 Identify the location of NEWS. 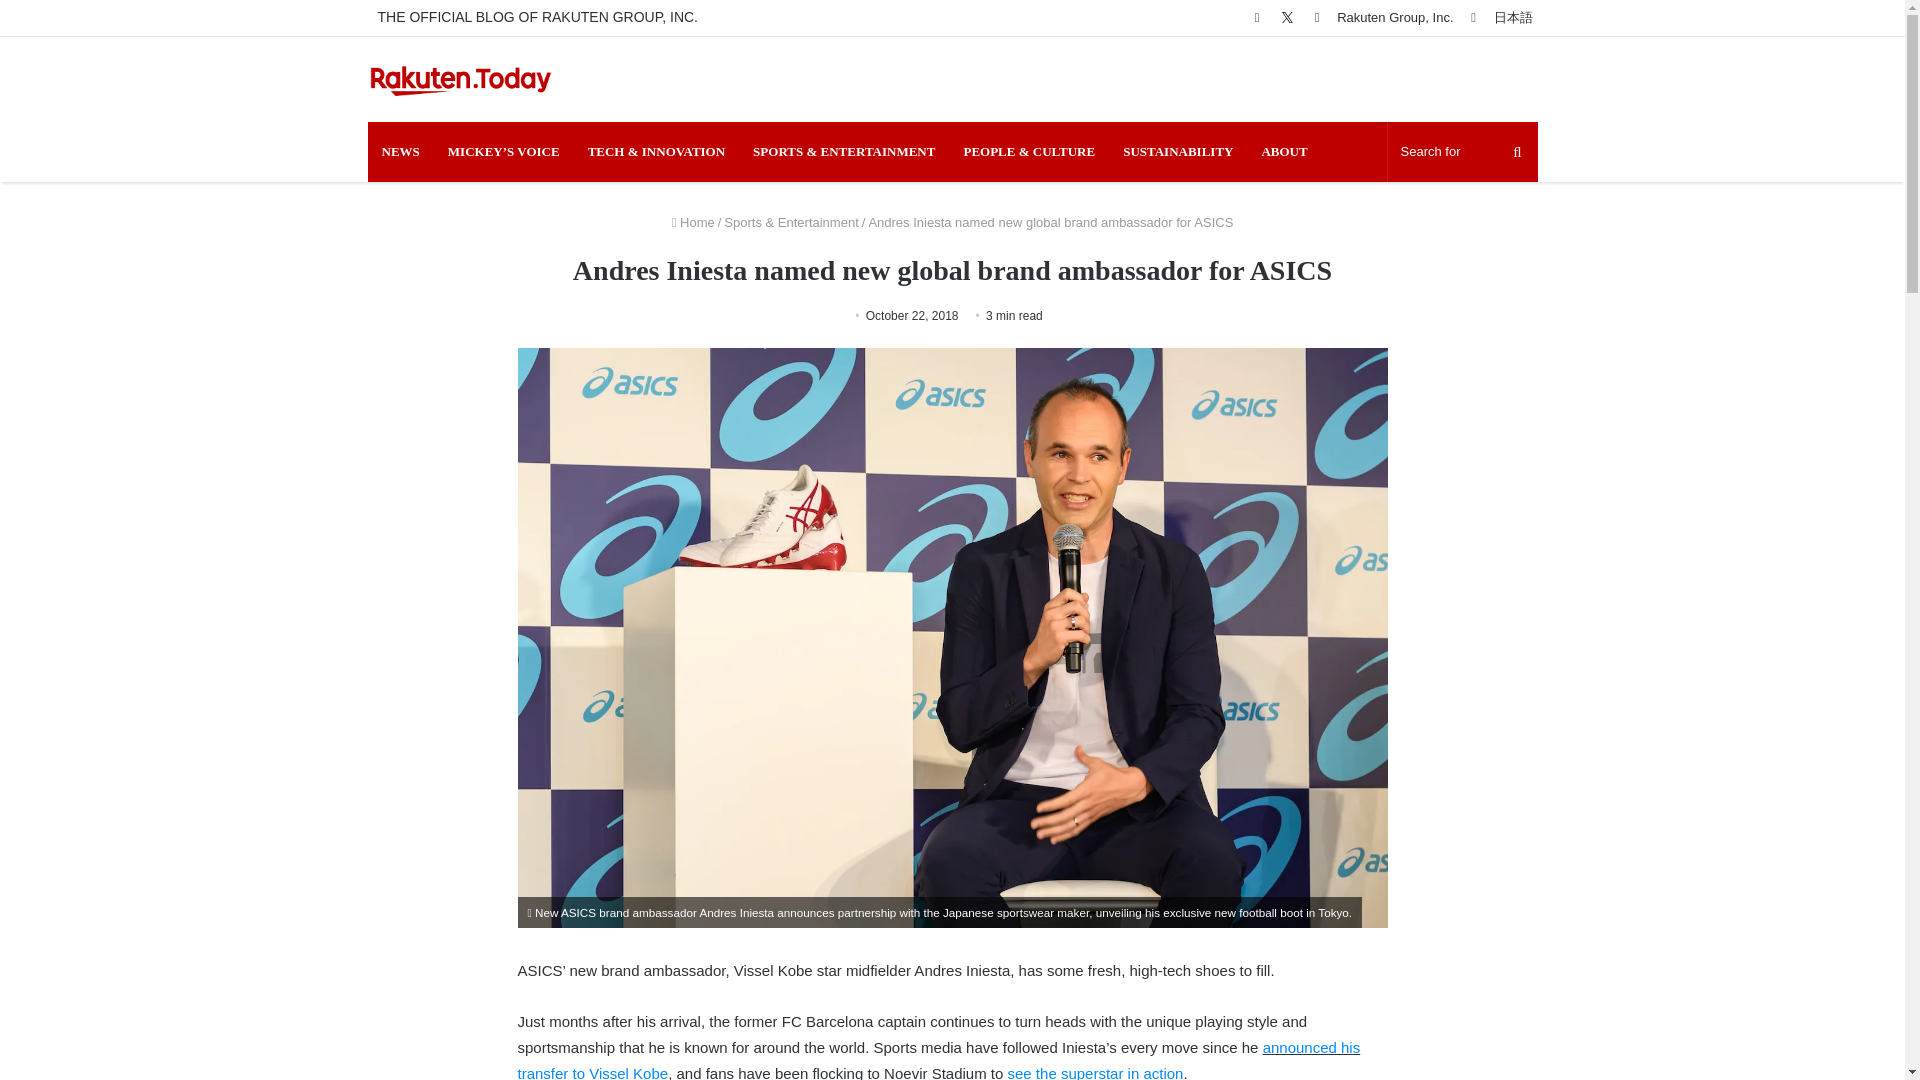
(400, 152).